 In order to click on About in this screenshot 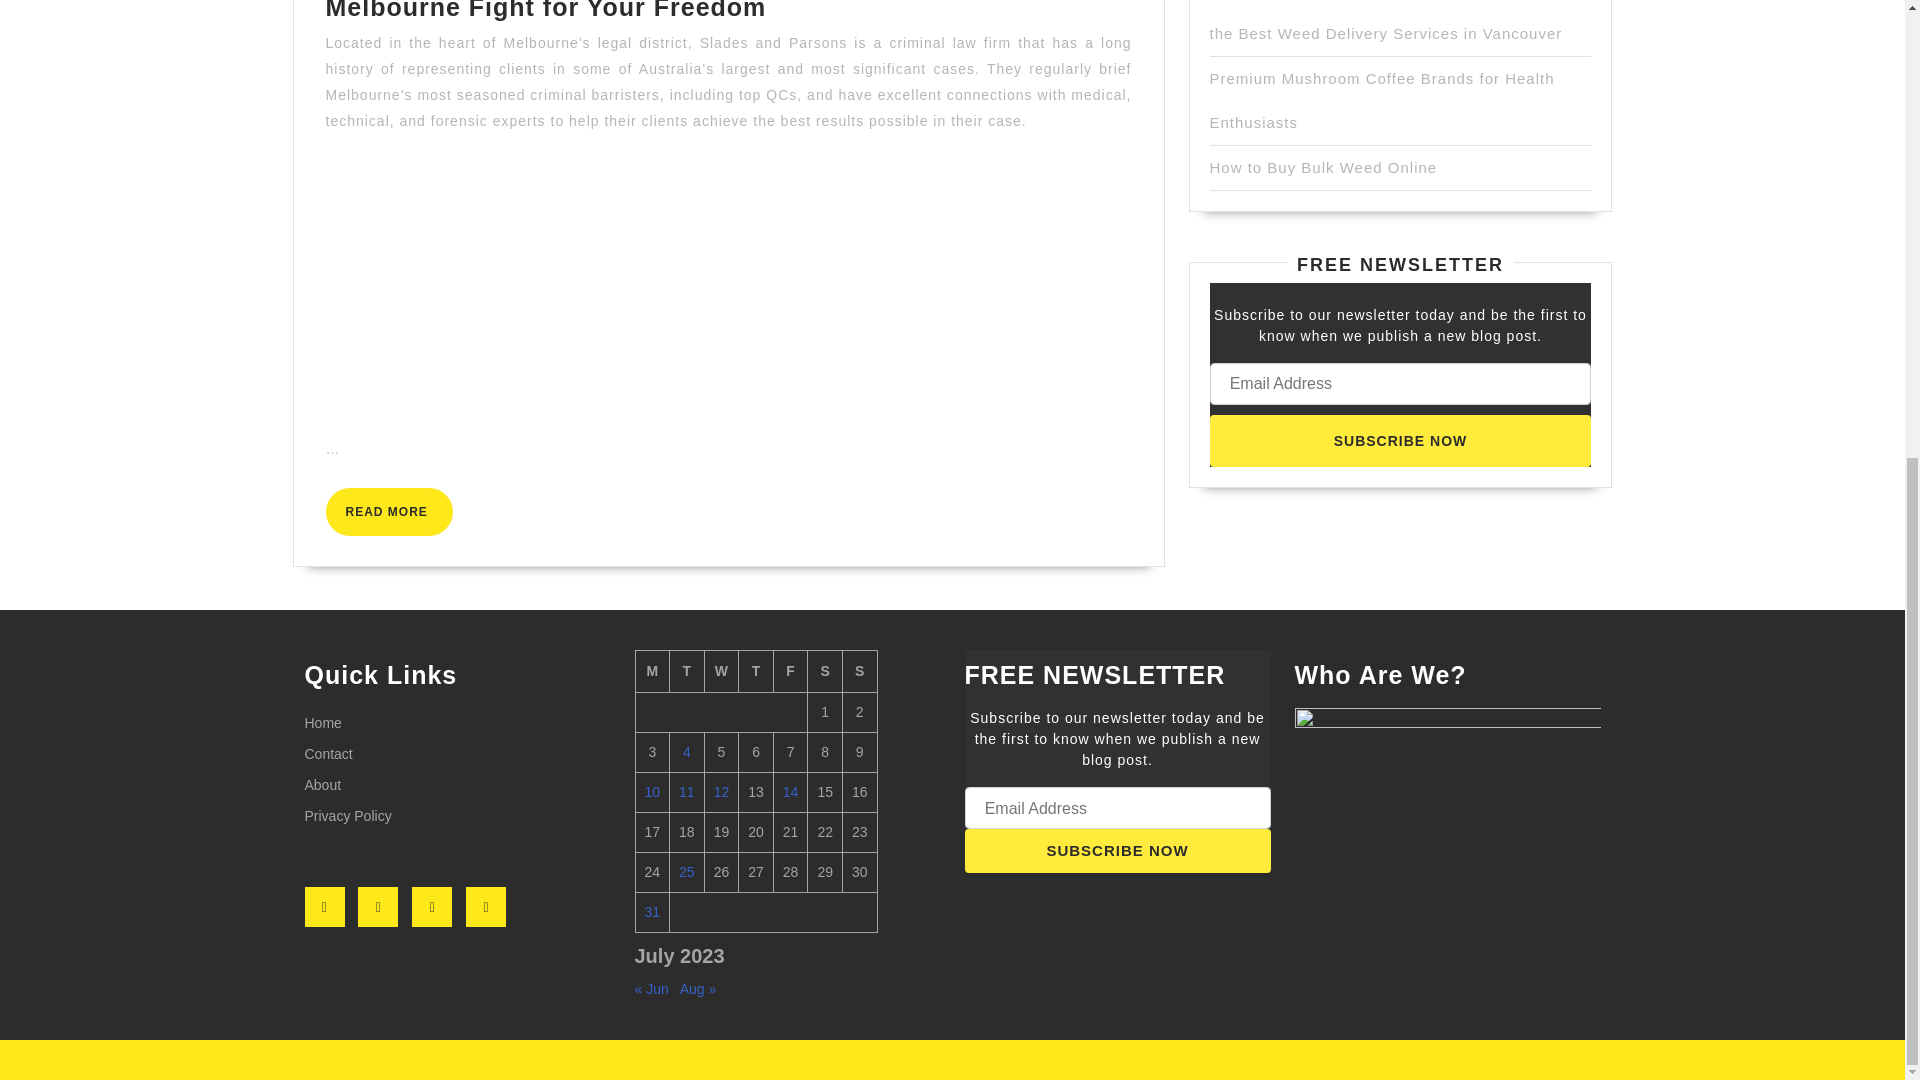, I will do `click(1400, 440)`.